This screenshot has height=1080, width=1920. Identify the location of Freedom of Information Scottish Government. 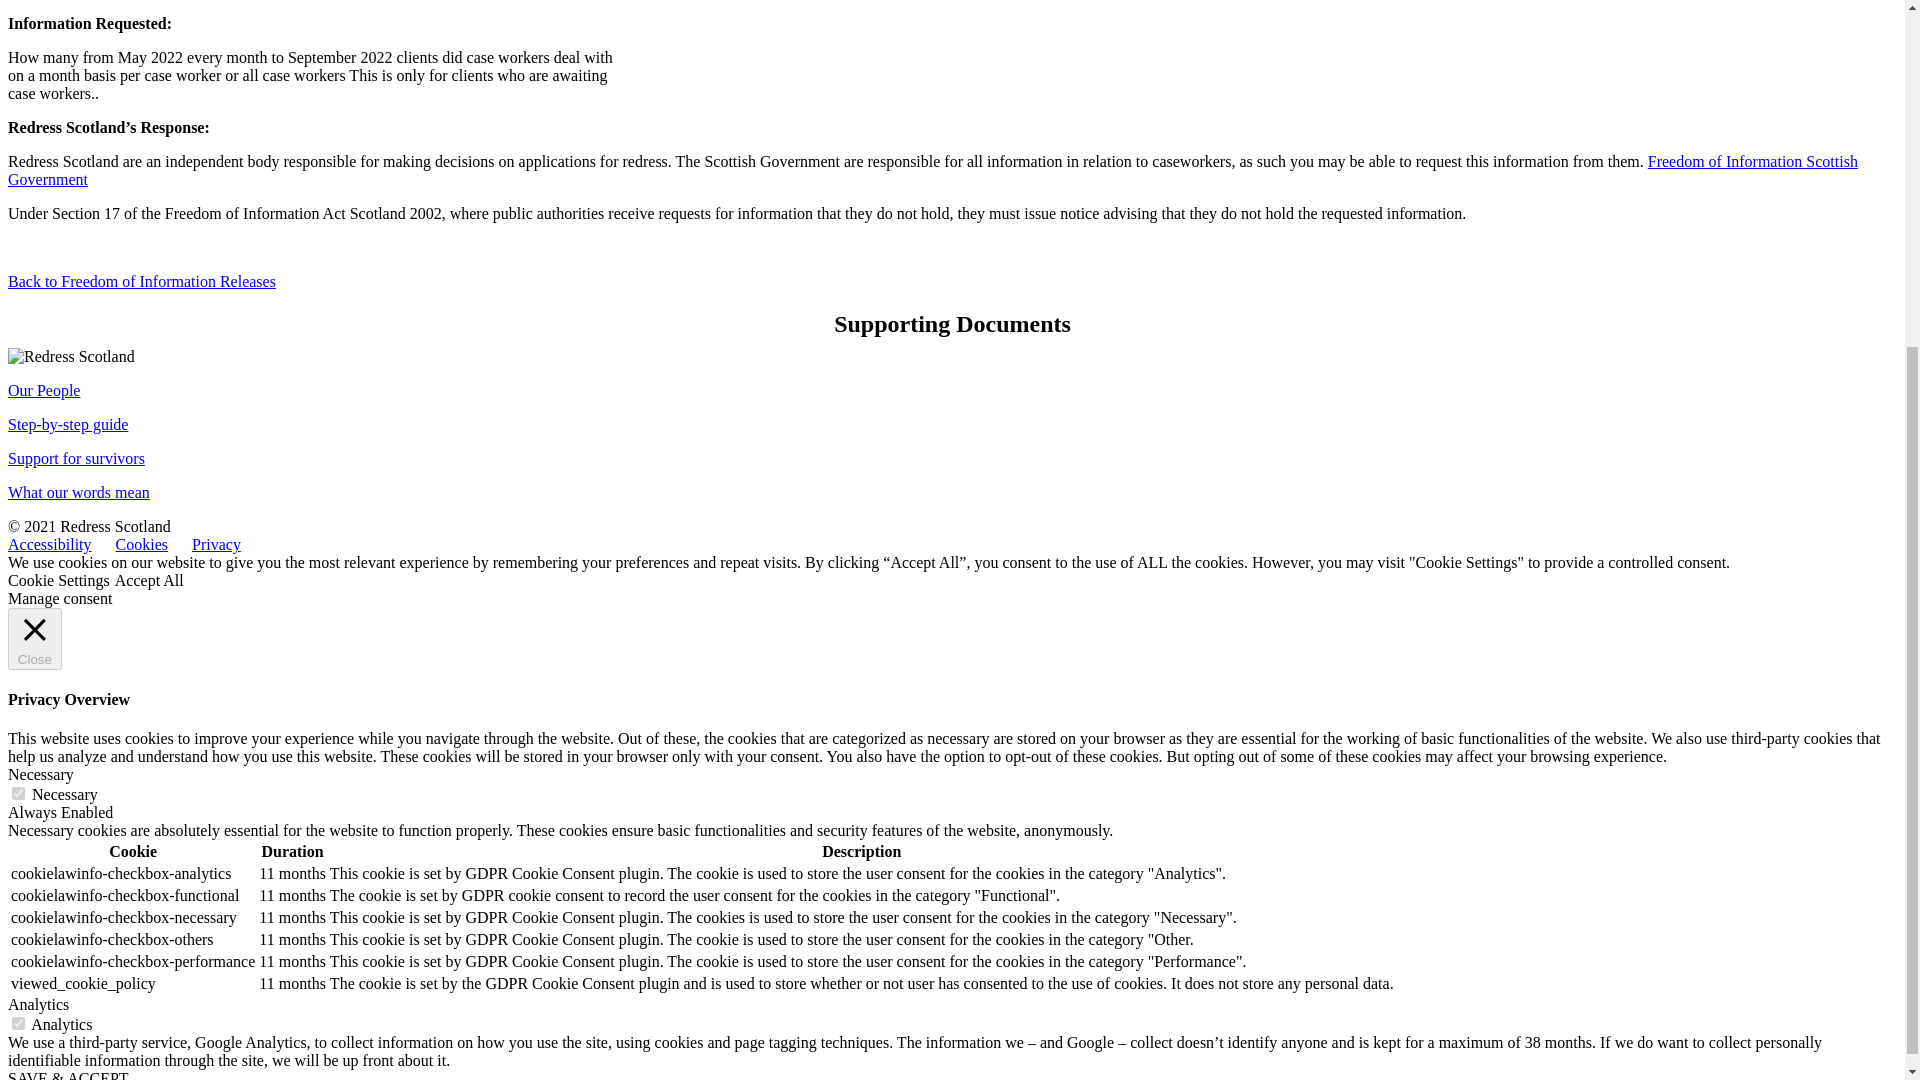
(932, 170).